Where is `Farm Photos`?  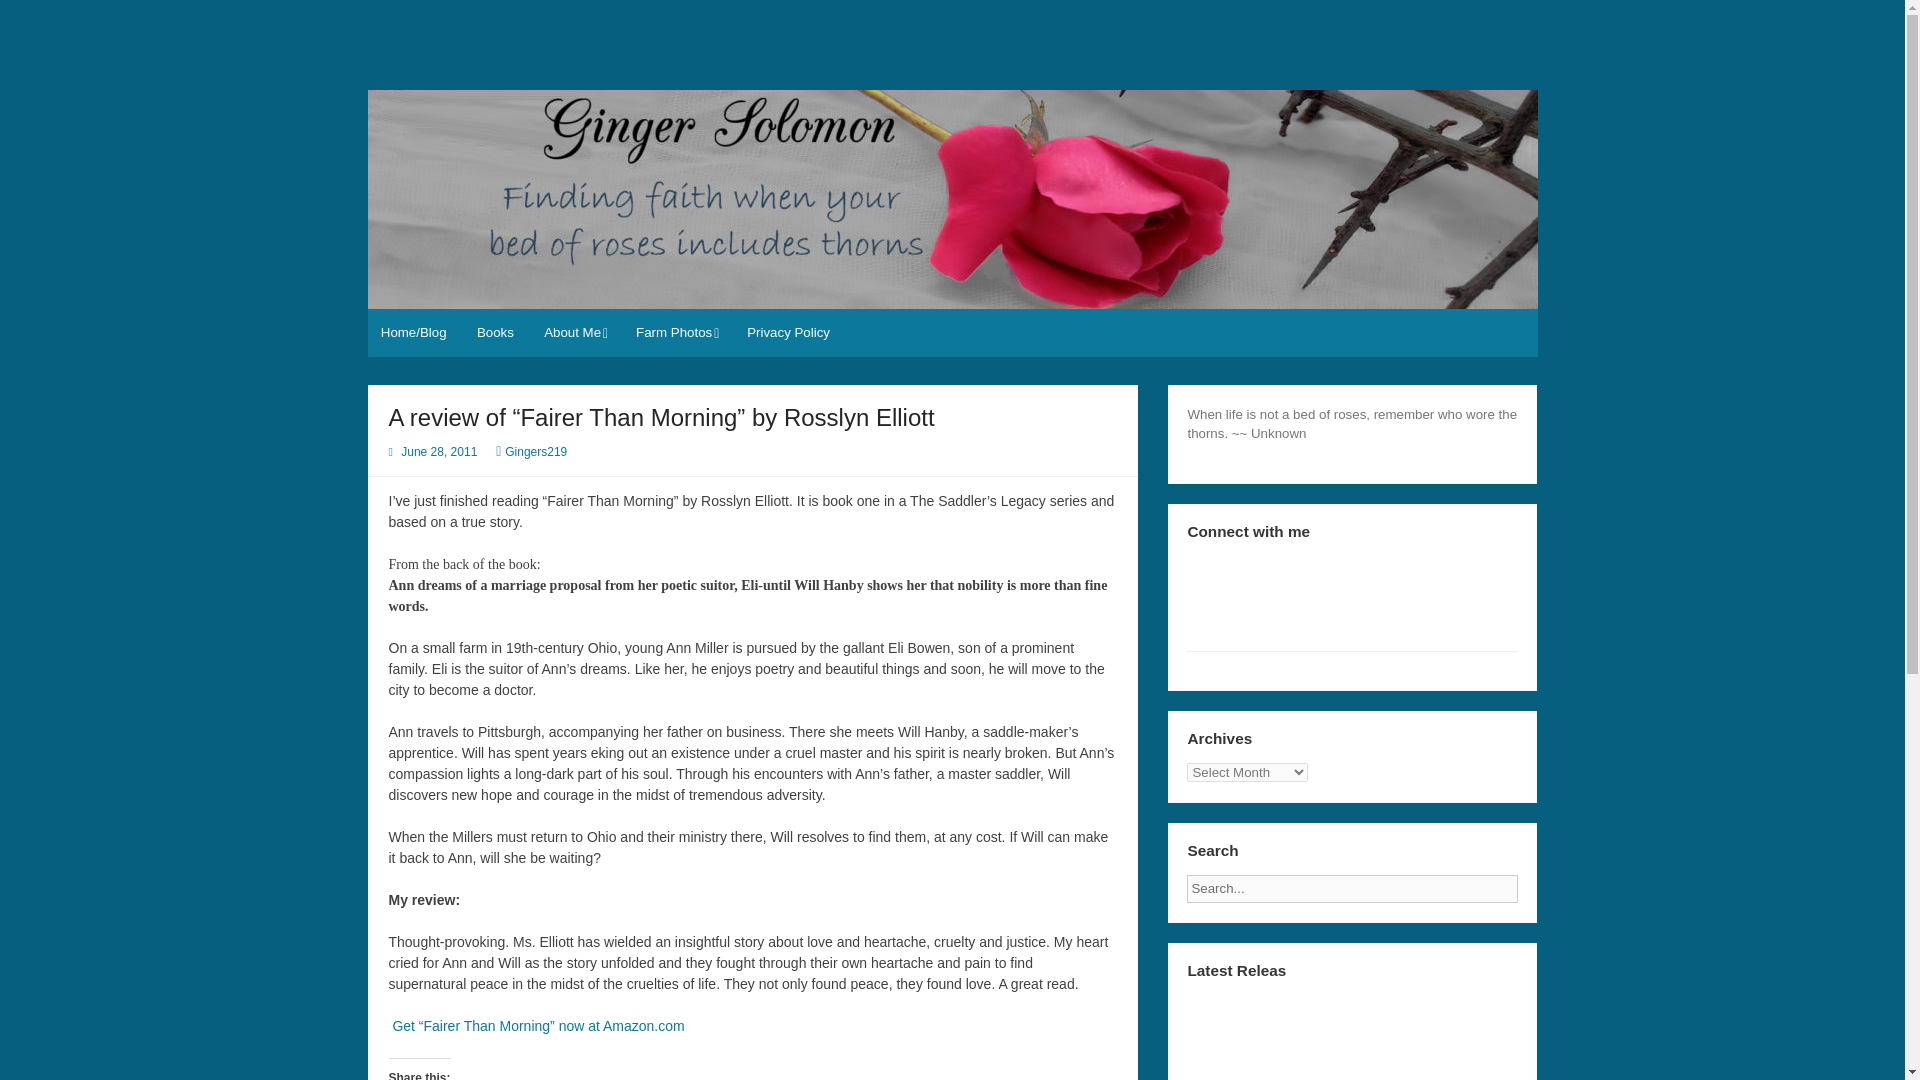 Farm Photos is located at coordinates (676, 332).